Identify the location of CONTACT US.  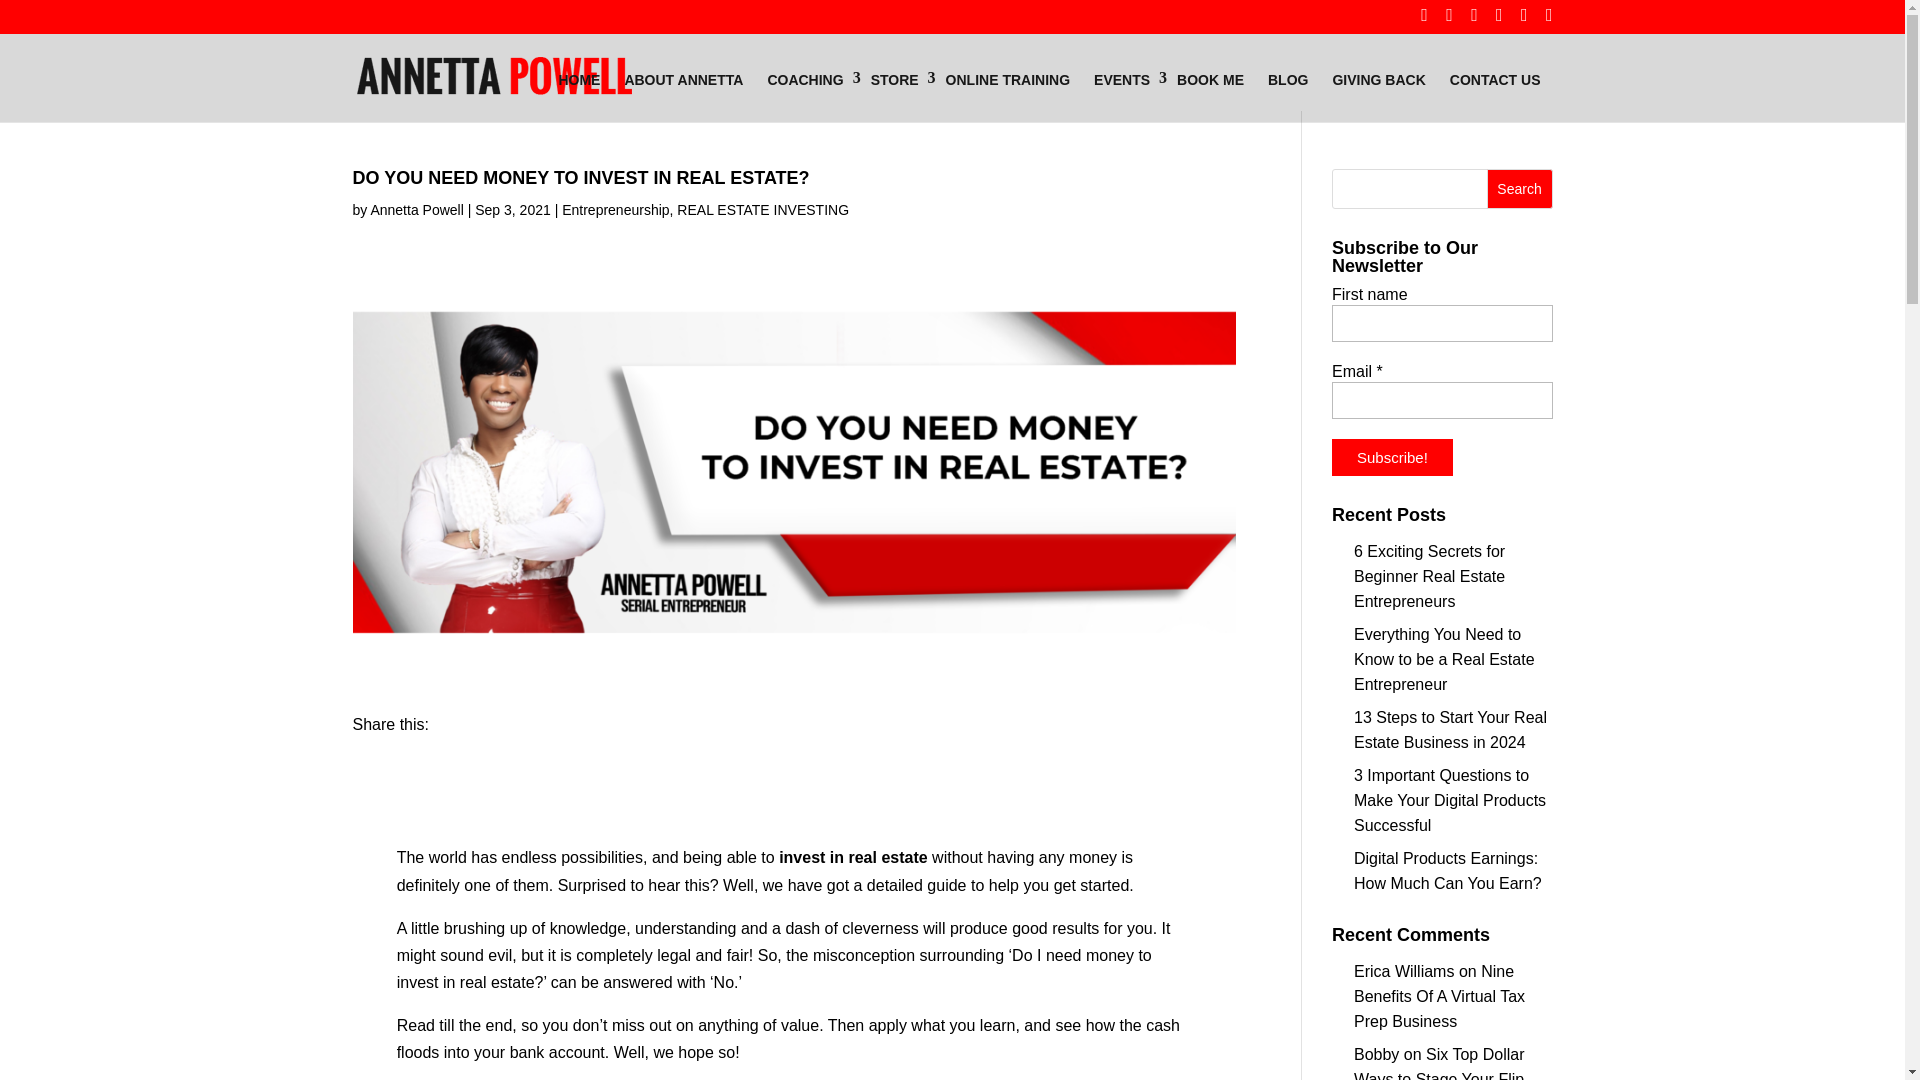
(1496, 80).